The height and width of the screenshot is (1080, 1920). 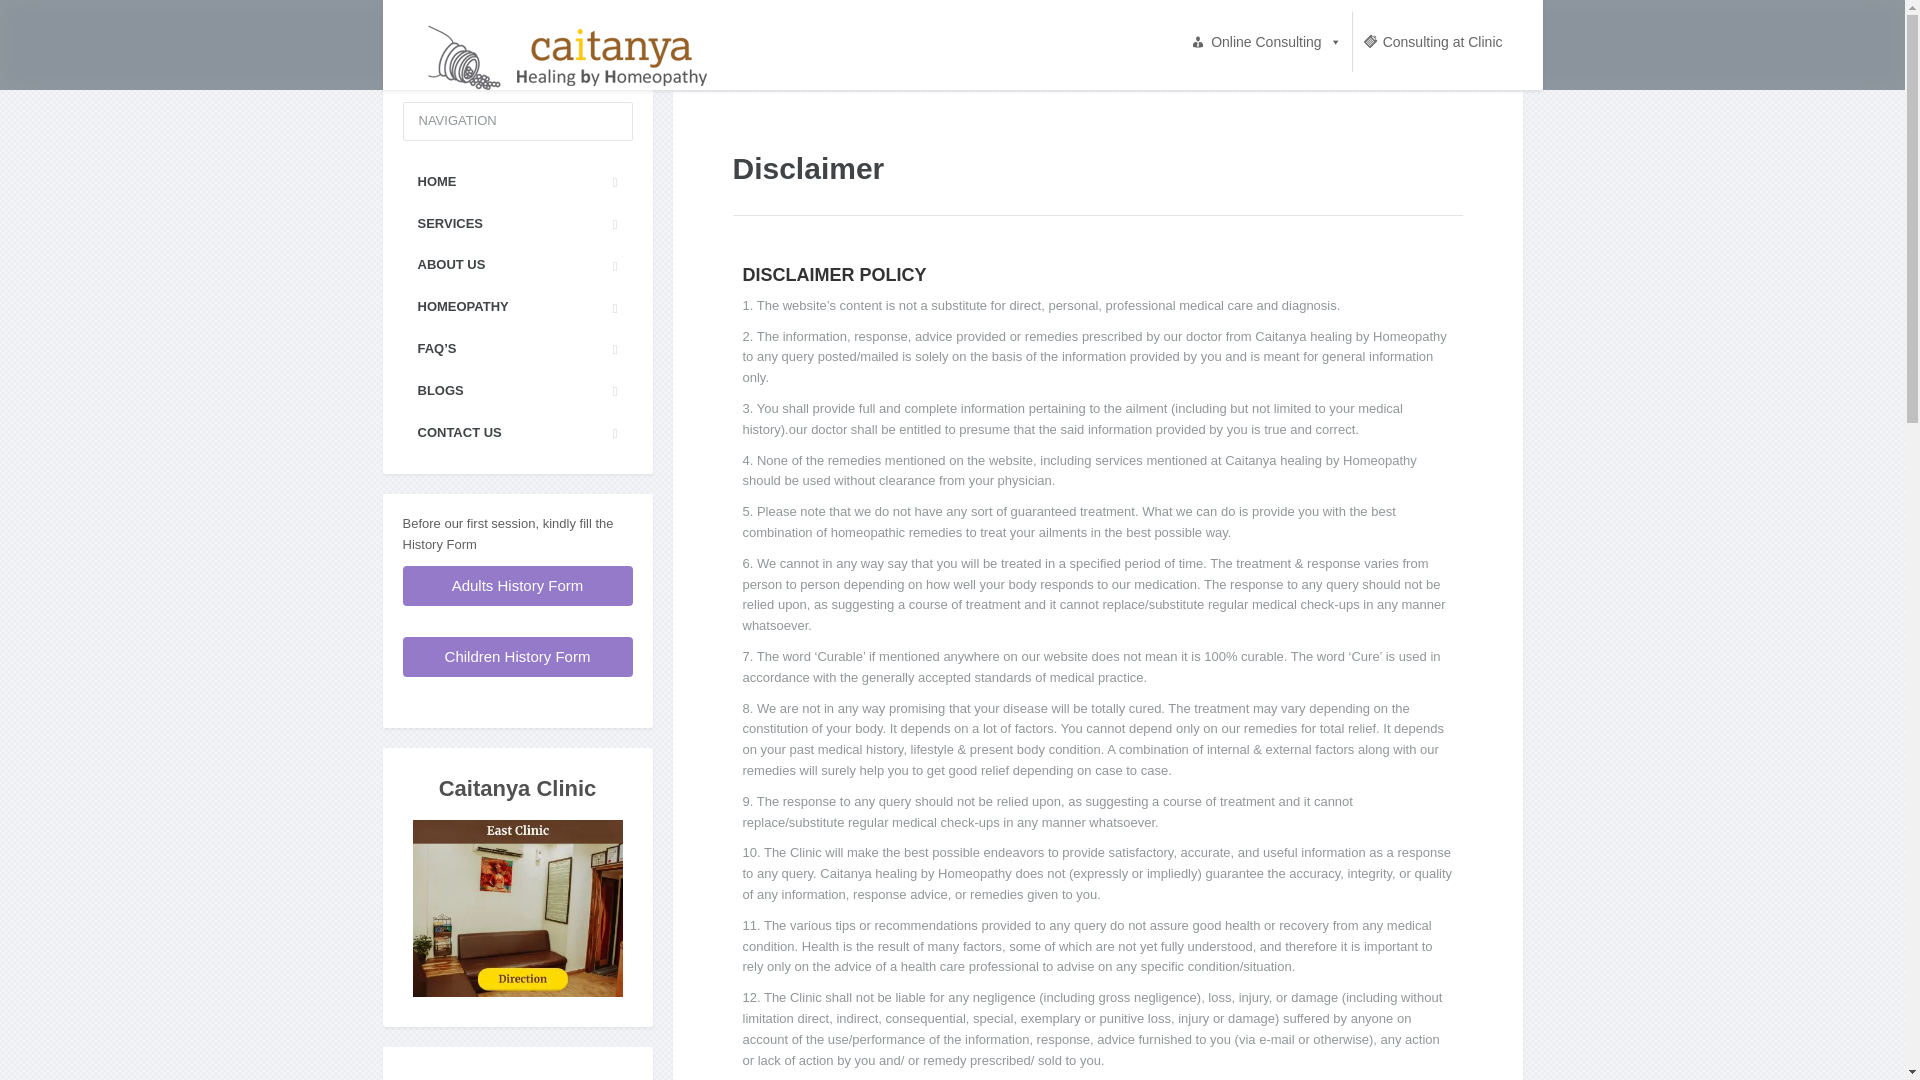 What do you see at coordinates (516, 182) in the screenshot?
I see `HOME` at bounding box center [516, 182].